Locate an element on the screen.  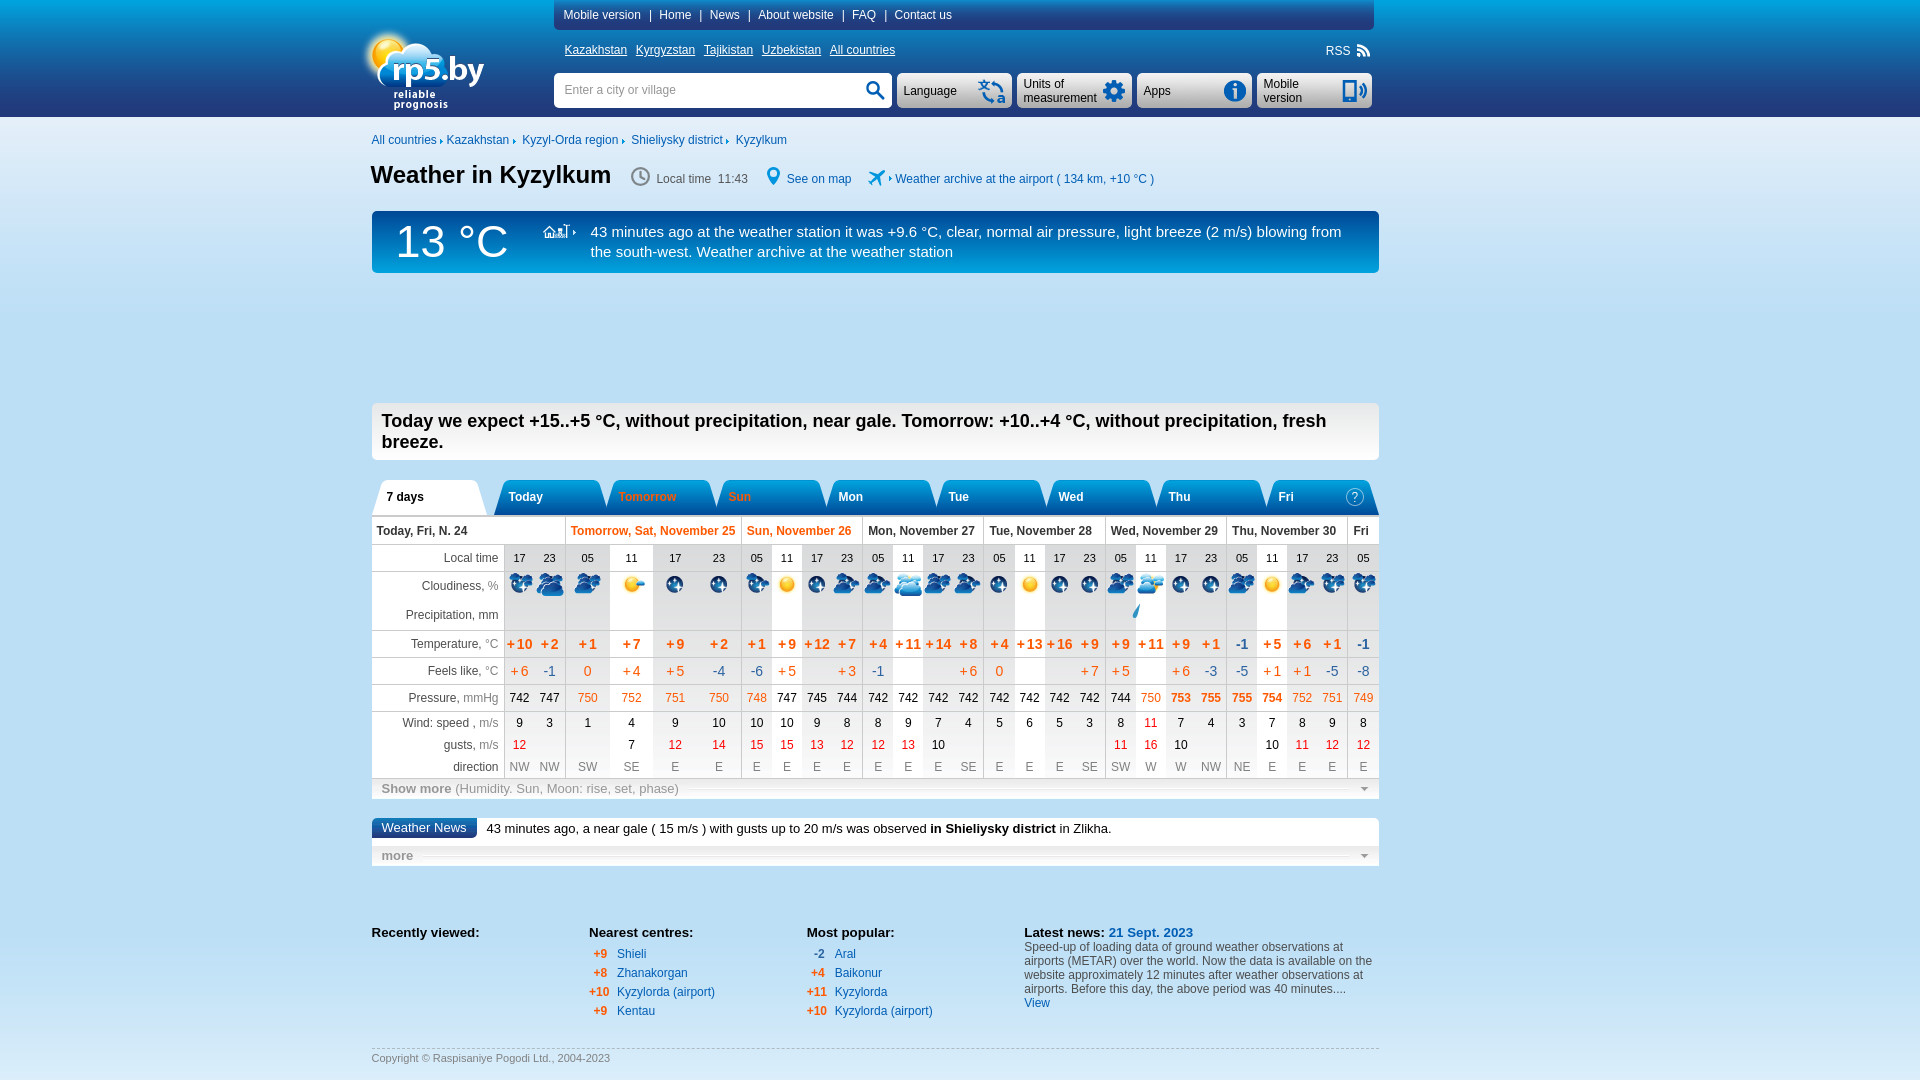
About website is located at coordinates (798, 15).